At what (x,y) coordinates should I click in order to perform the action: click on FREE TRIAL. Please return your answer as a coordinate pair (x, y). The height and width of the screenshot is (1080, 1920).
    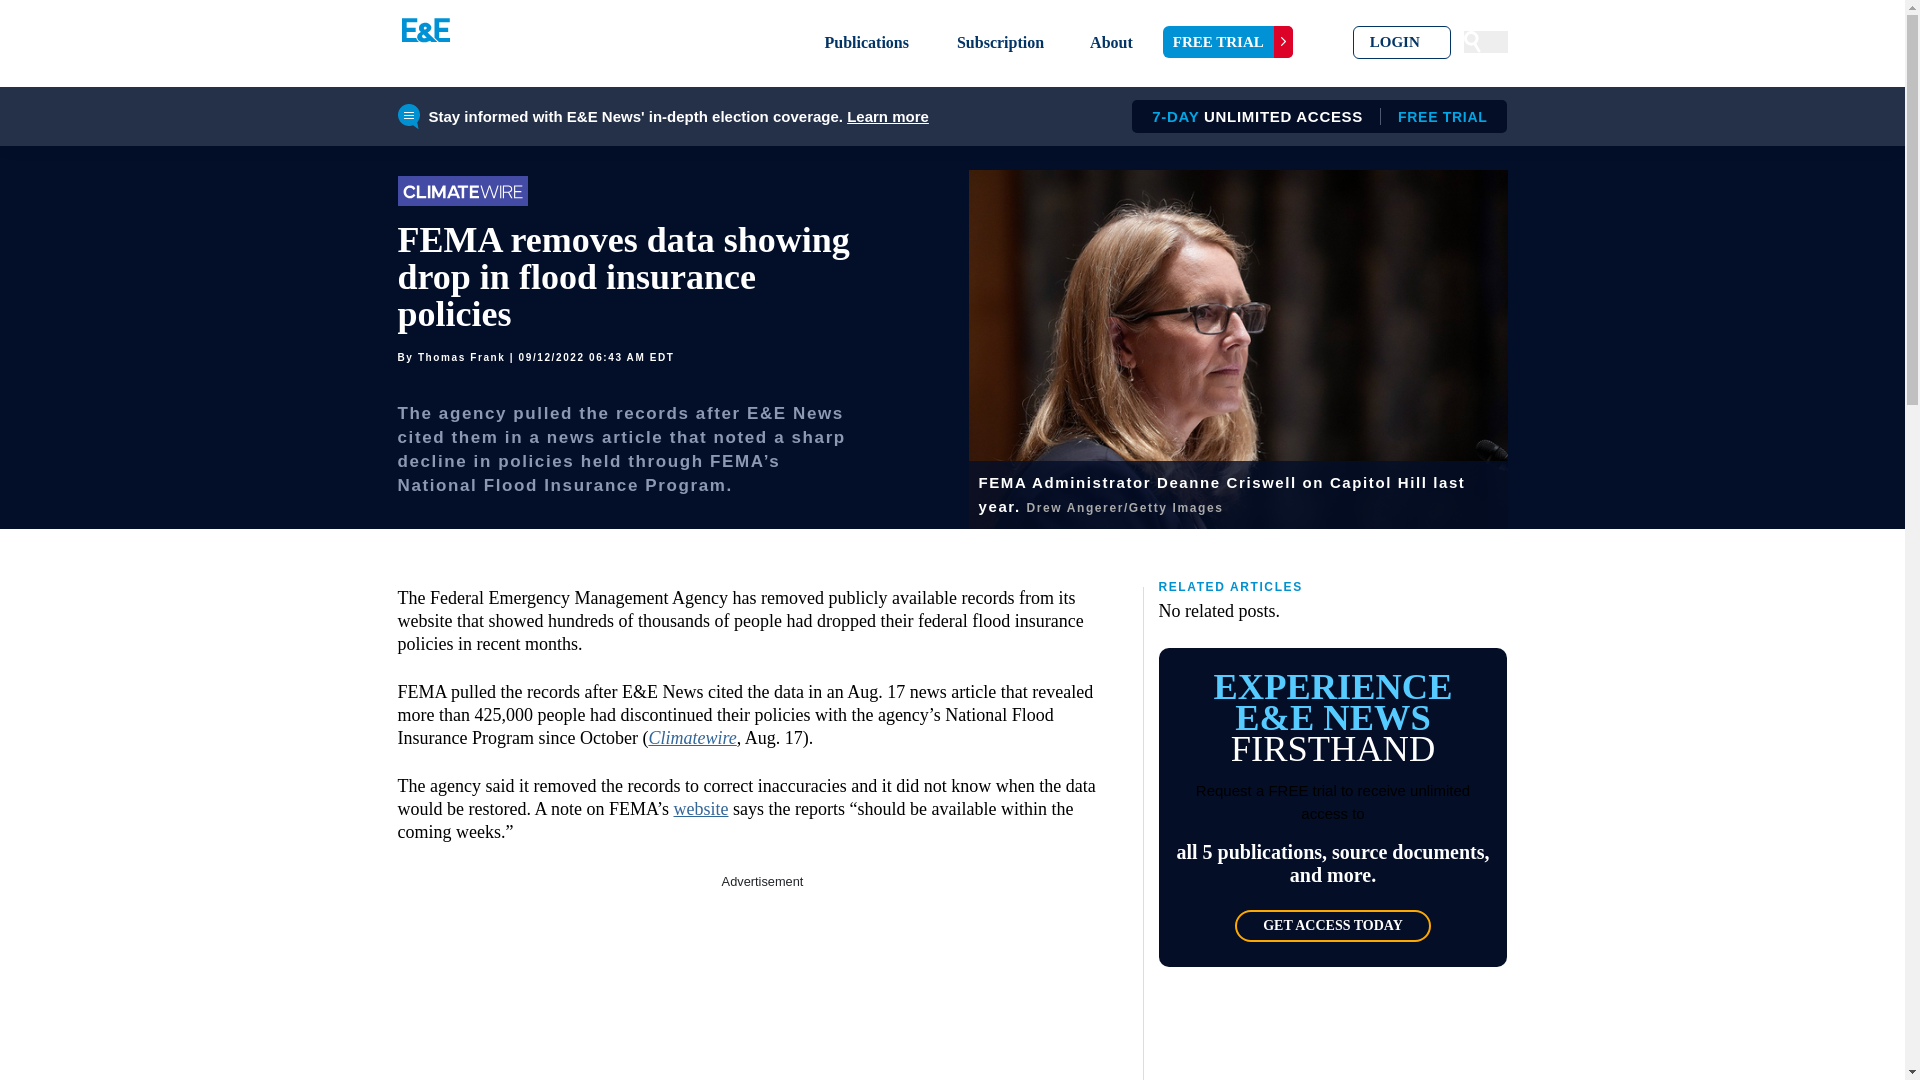
    Looking at the image, I should click on (1228, 42).